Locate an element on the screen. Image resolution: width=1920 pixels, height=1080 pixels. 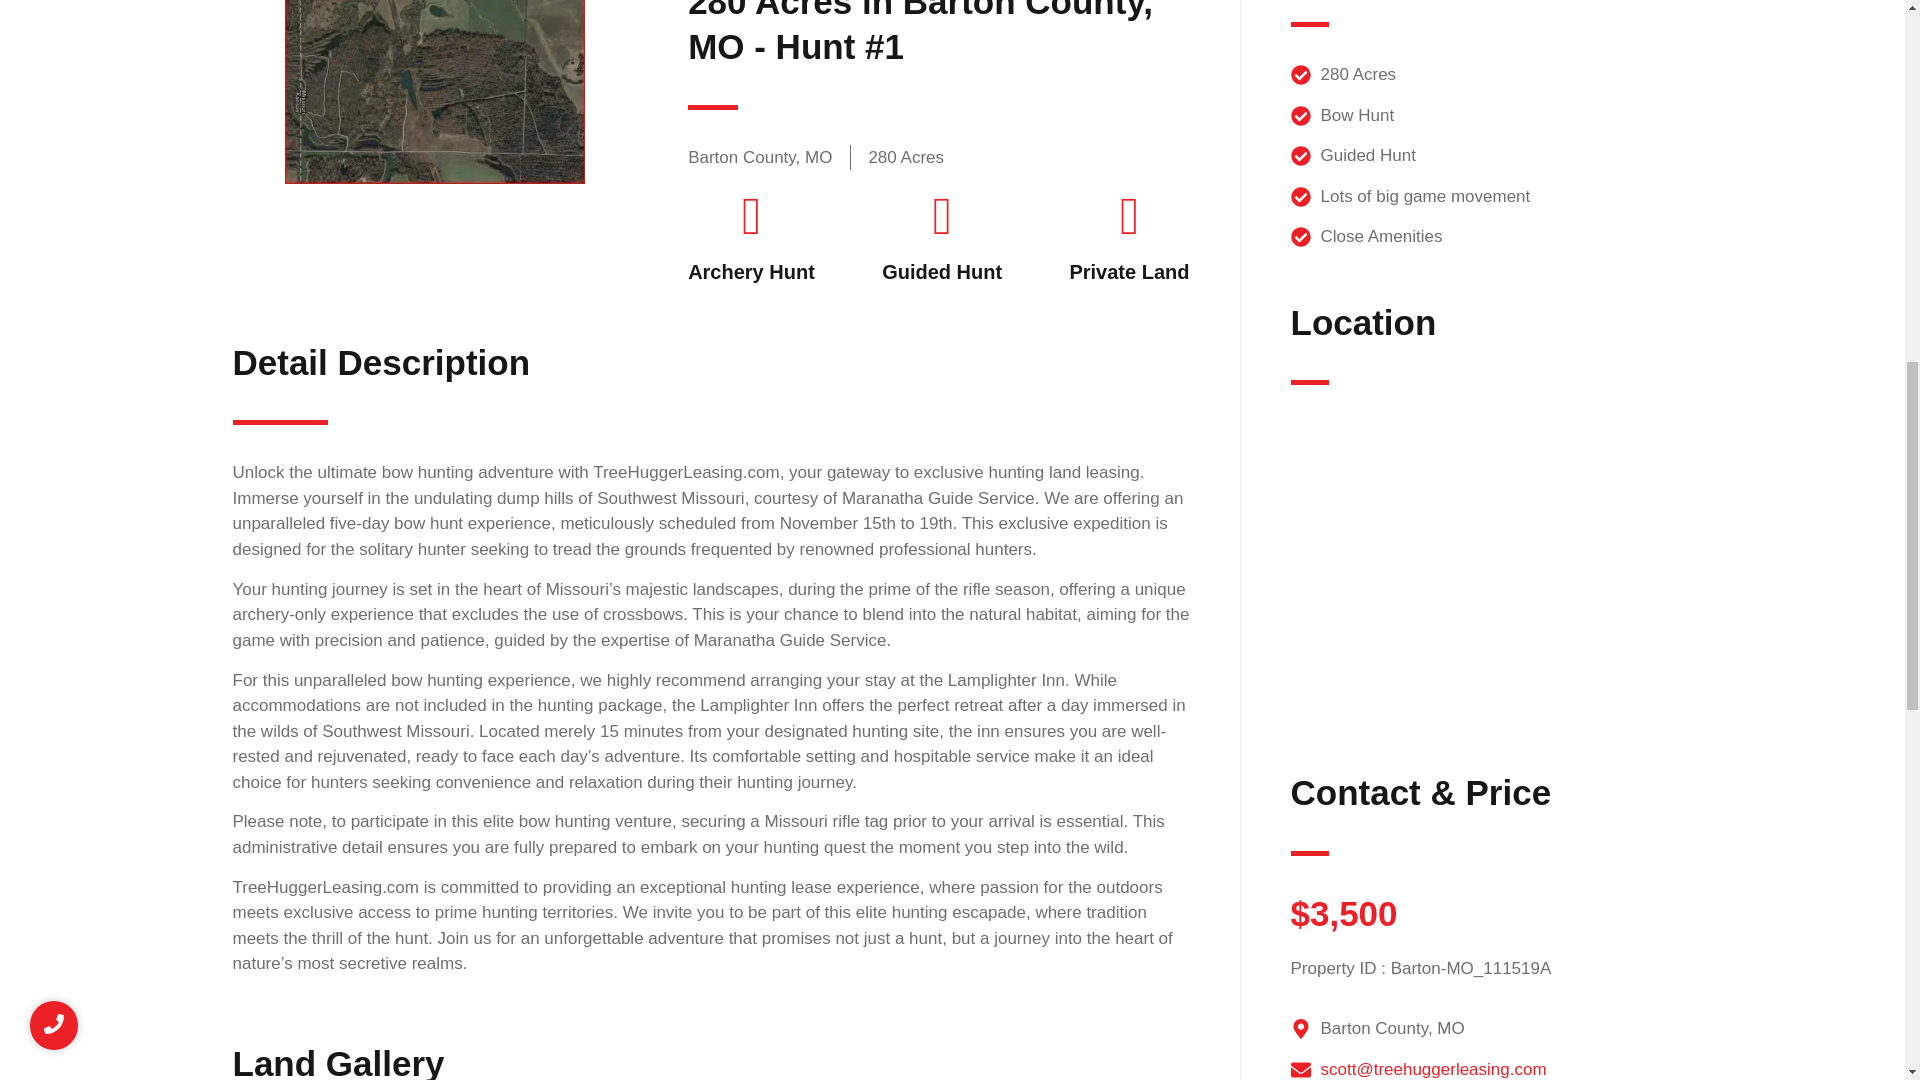
Barton County, MO is located at coordinates (1481, 570).